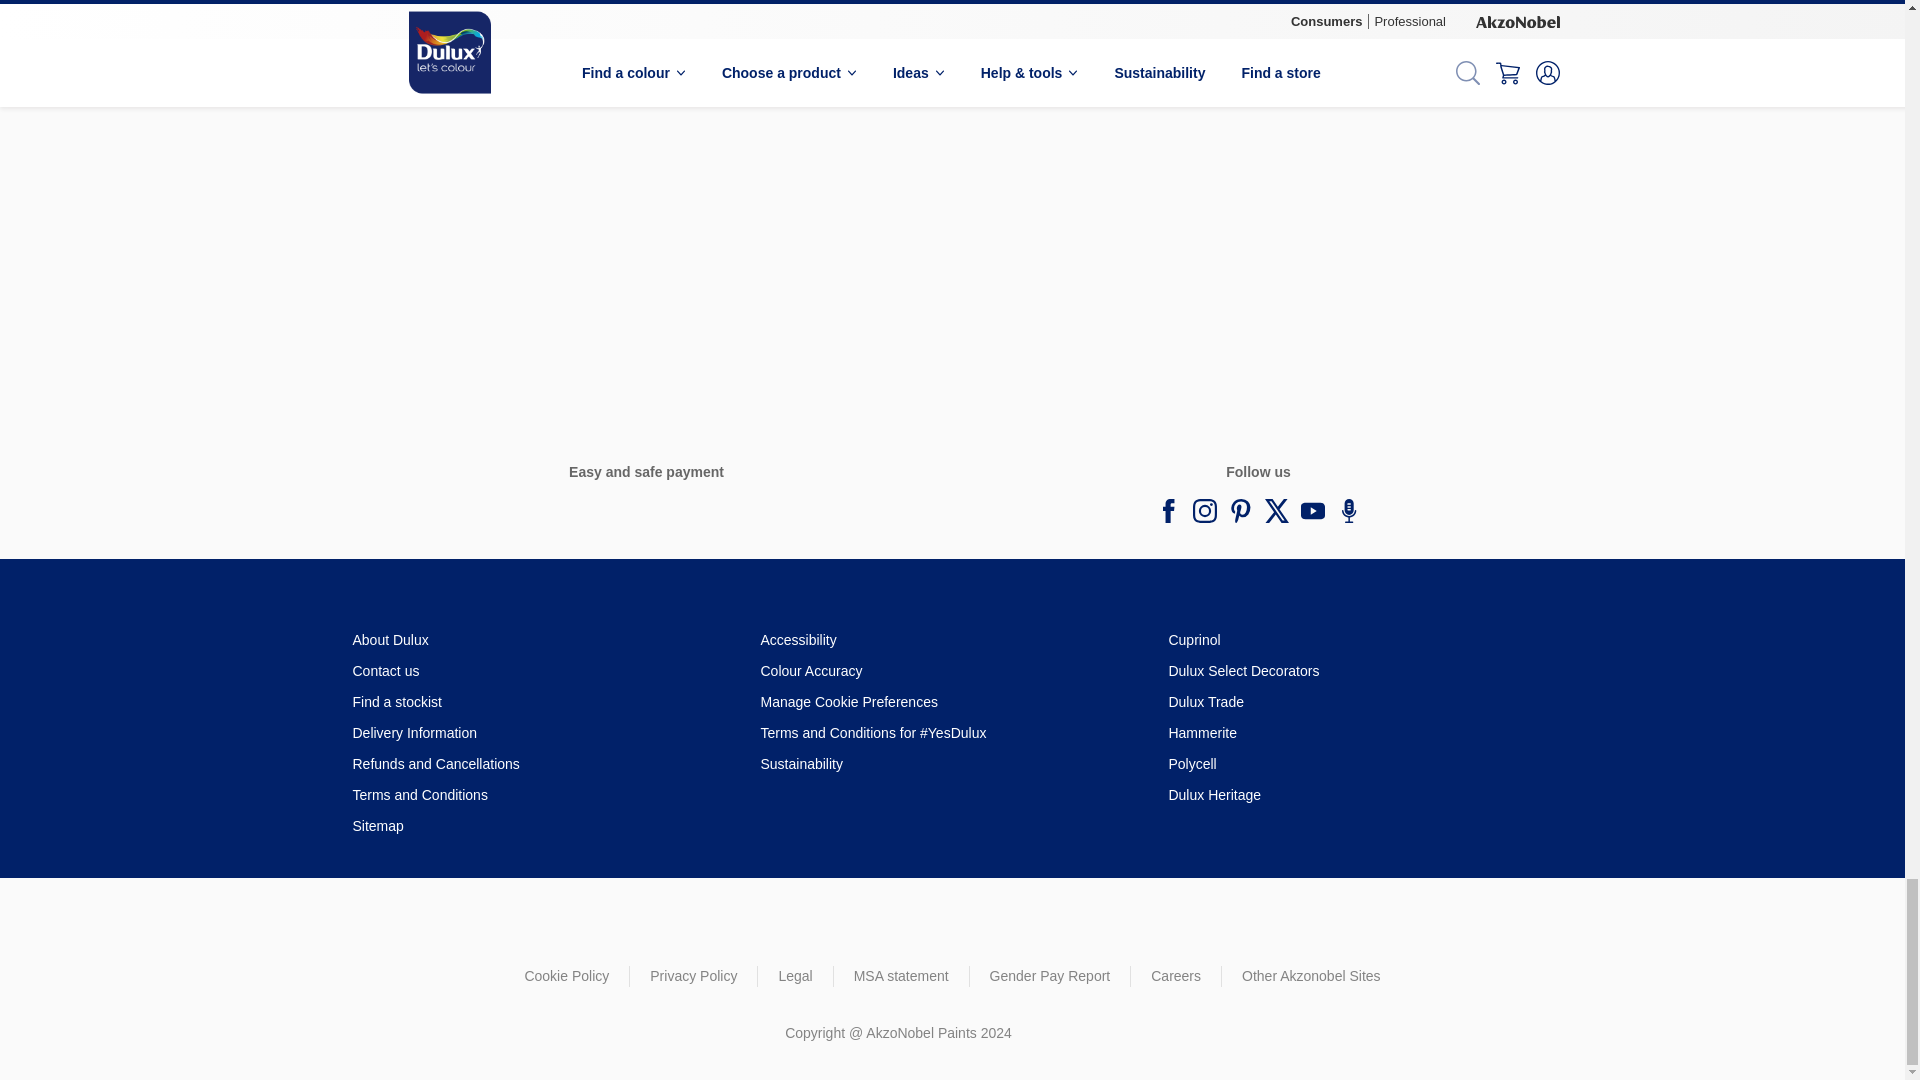  What do you see at coordinates (1276, 510) in the screenshot?
I see `Follow us` at bounding box center [1276, 510].